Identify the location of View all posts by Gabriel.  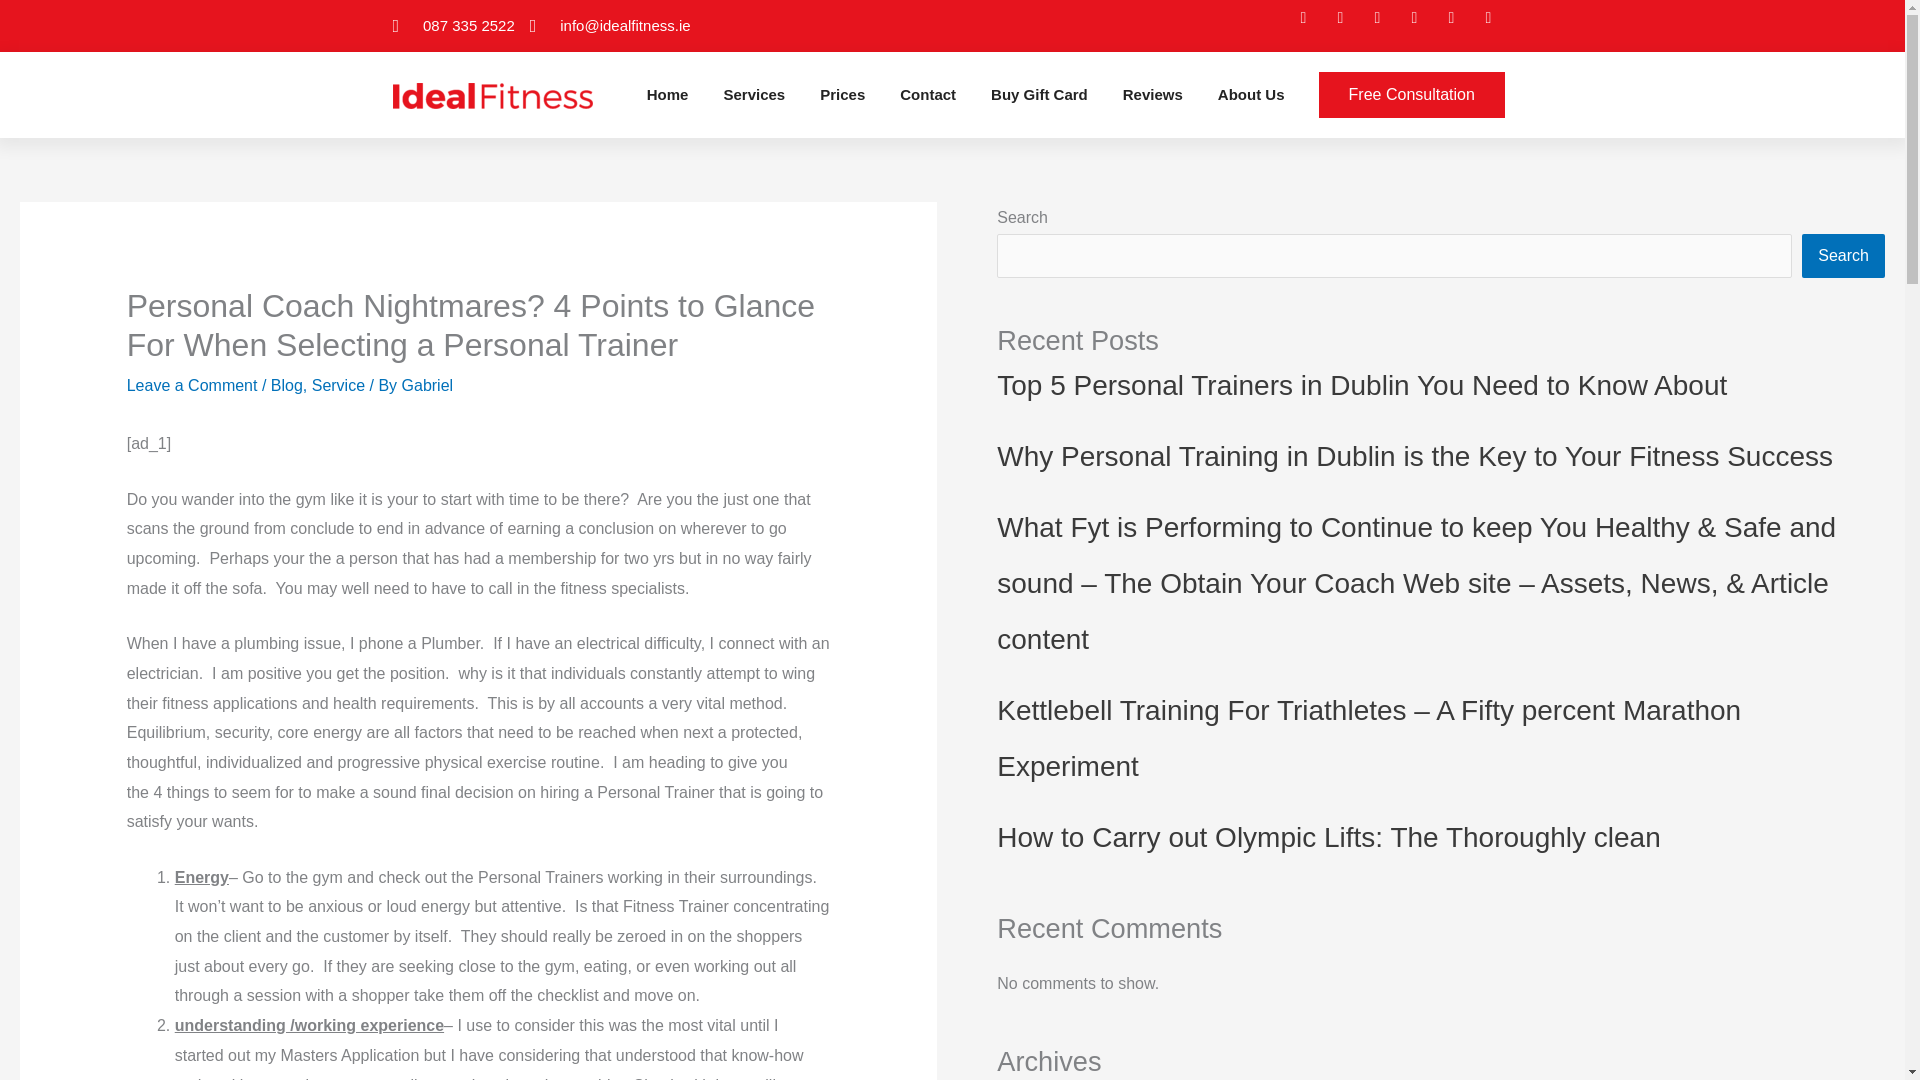
(427, 385).